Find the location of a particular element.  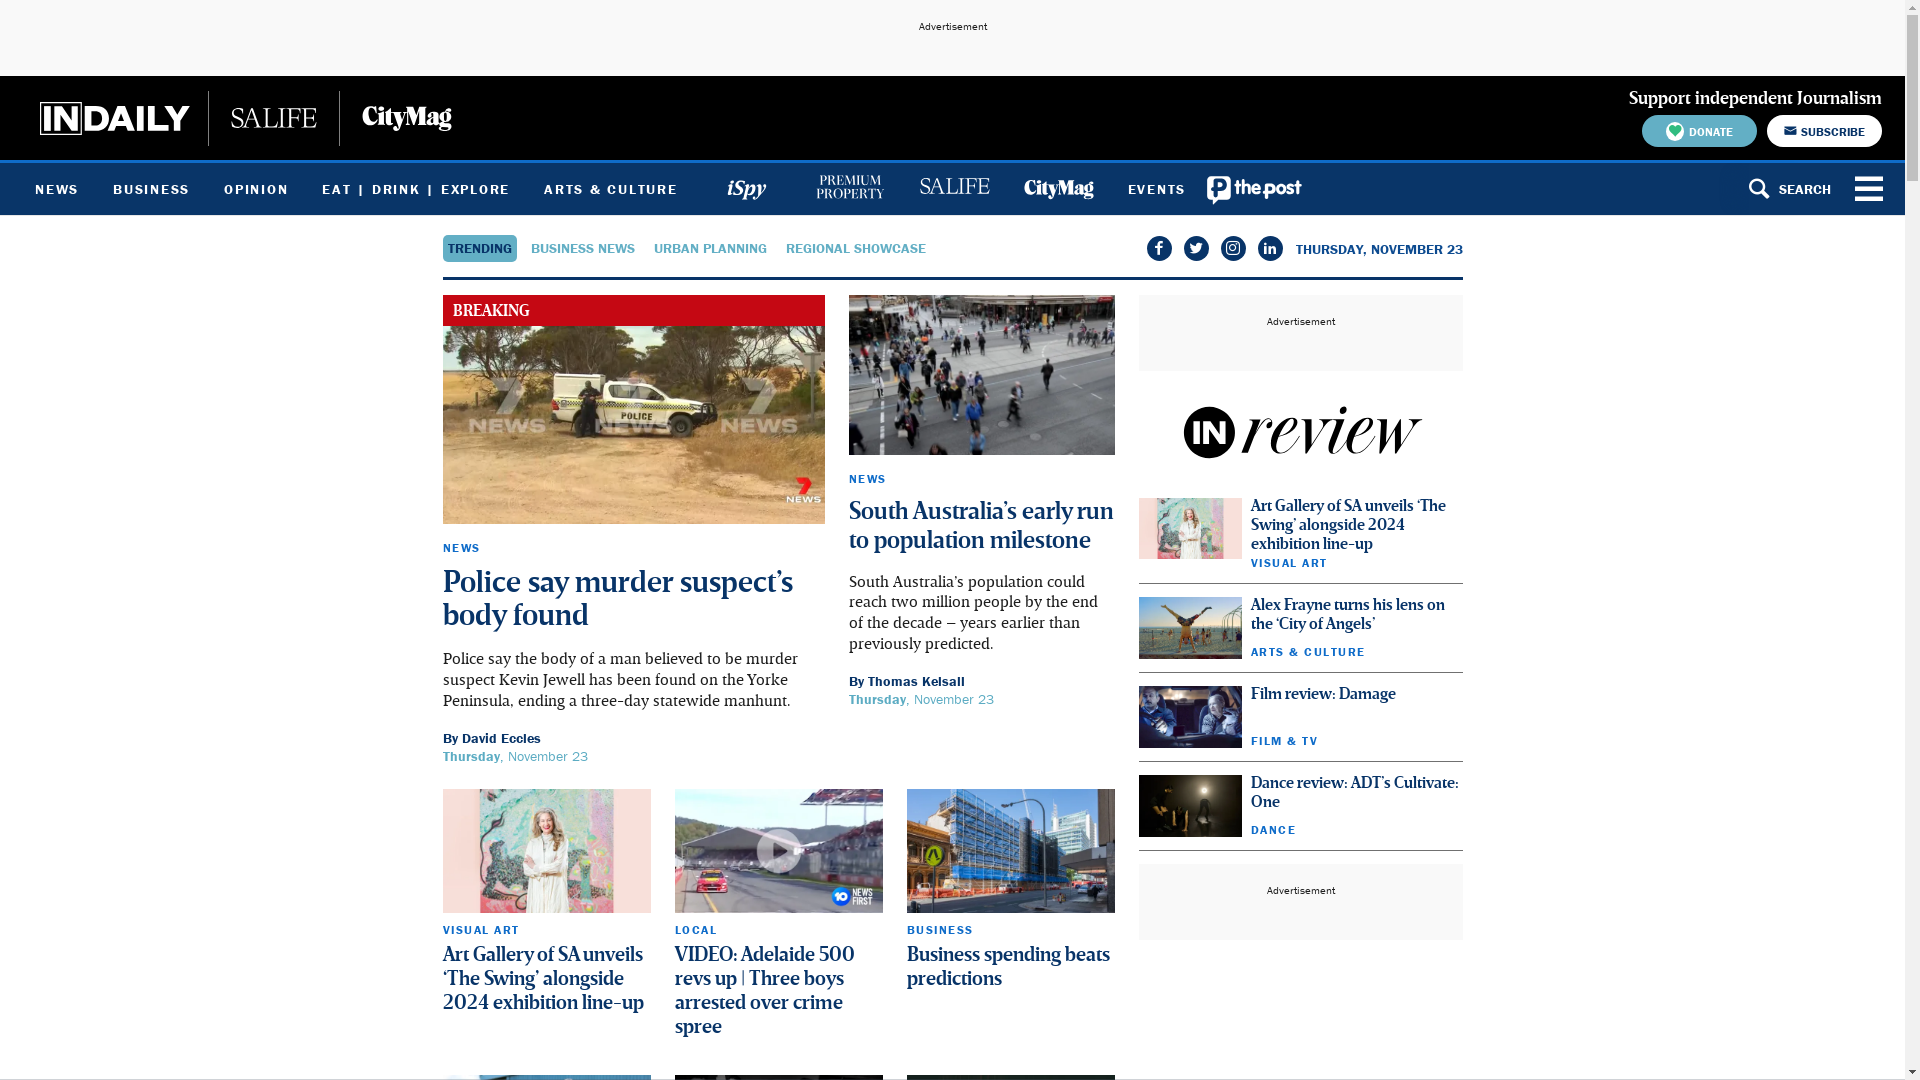

SUBSCRIBE is located at coordinates (1824, 131).